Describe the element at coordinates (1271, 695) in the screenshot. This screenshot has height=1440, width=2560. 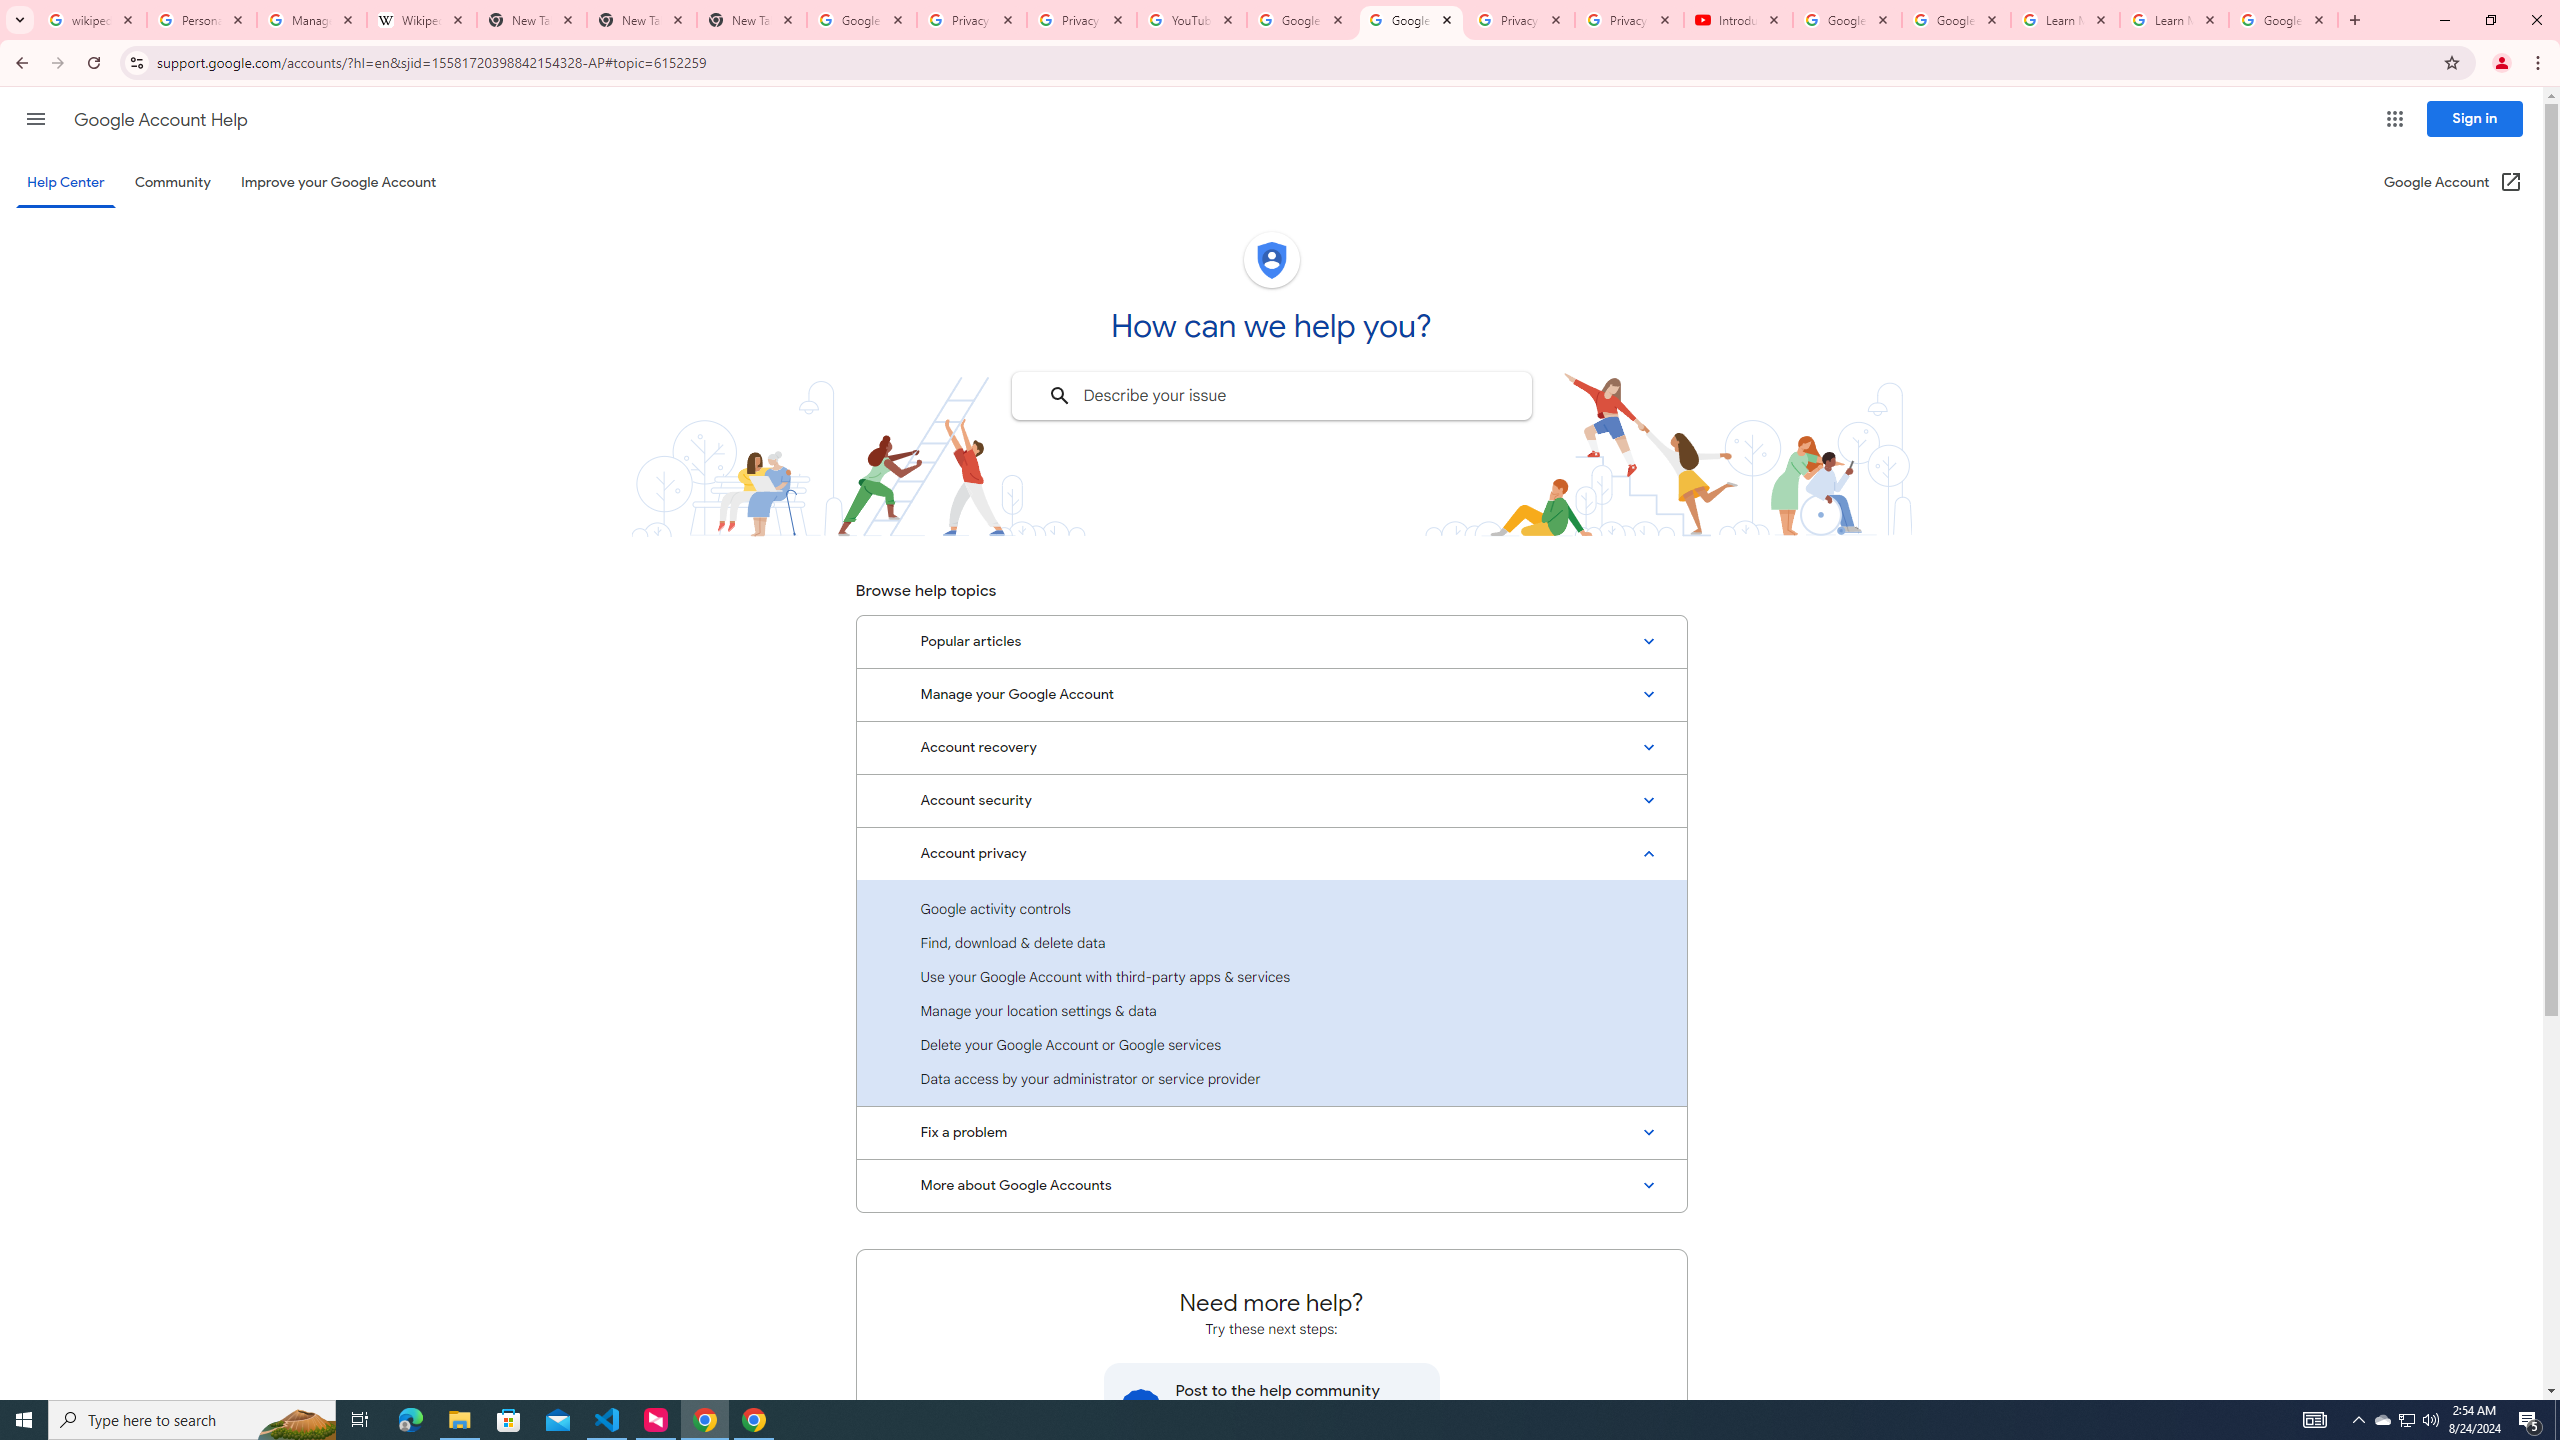
I see `Manage your Google Account` at that location.